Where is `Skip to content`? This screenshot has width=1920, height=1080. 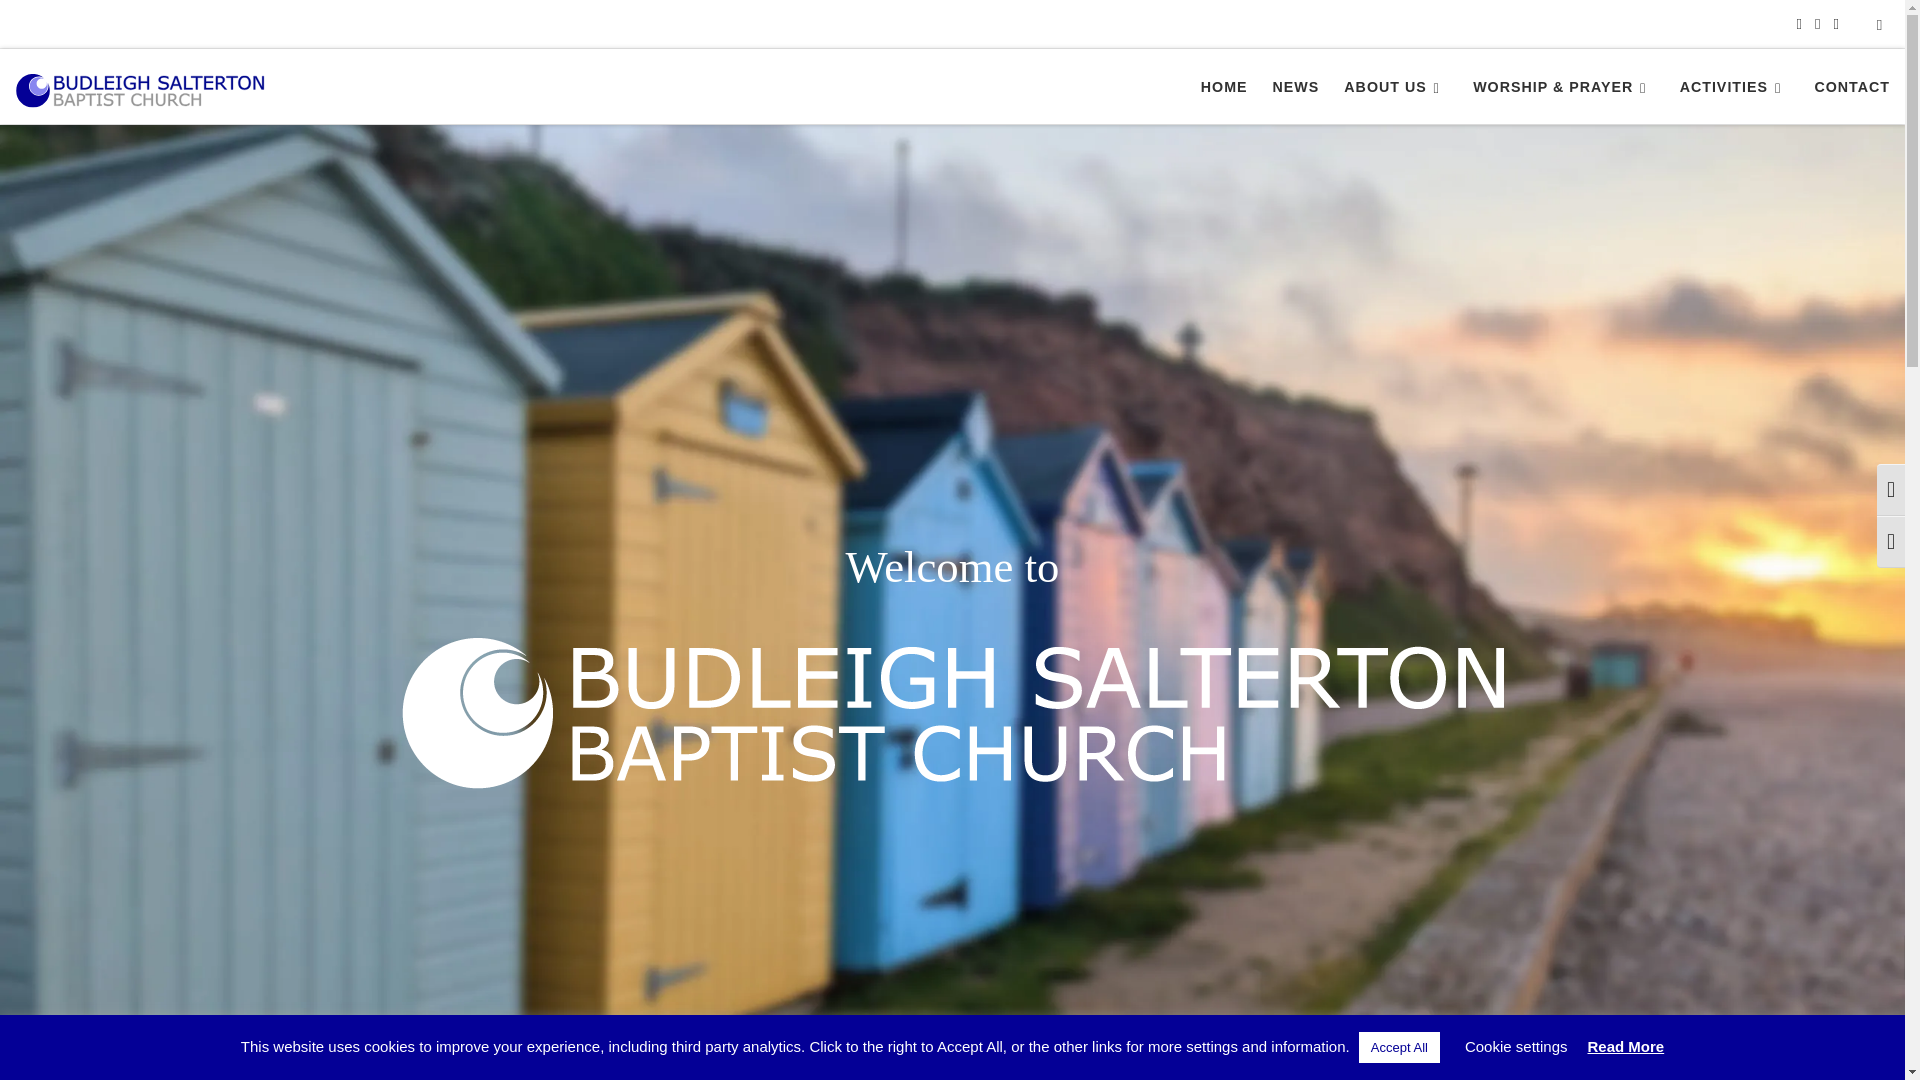
Skip to content is located at coordinates (80, 26).